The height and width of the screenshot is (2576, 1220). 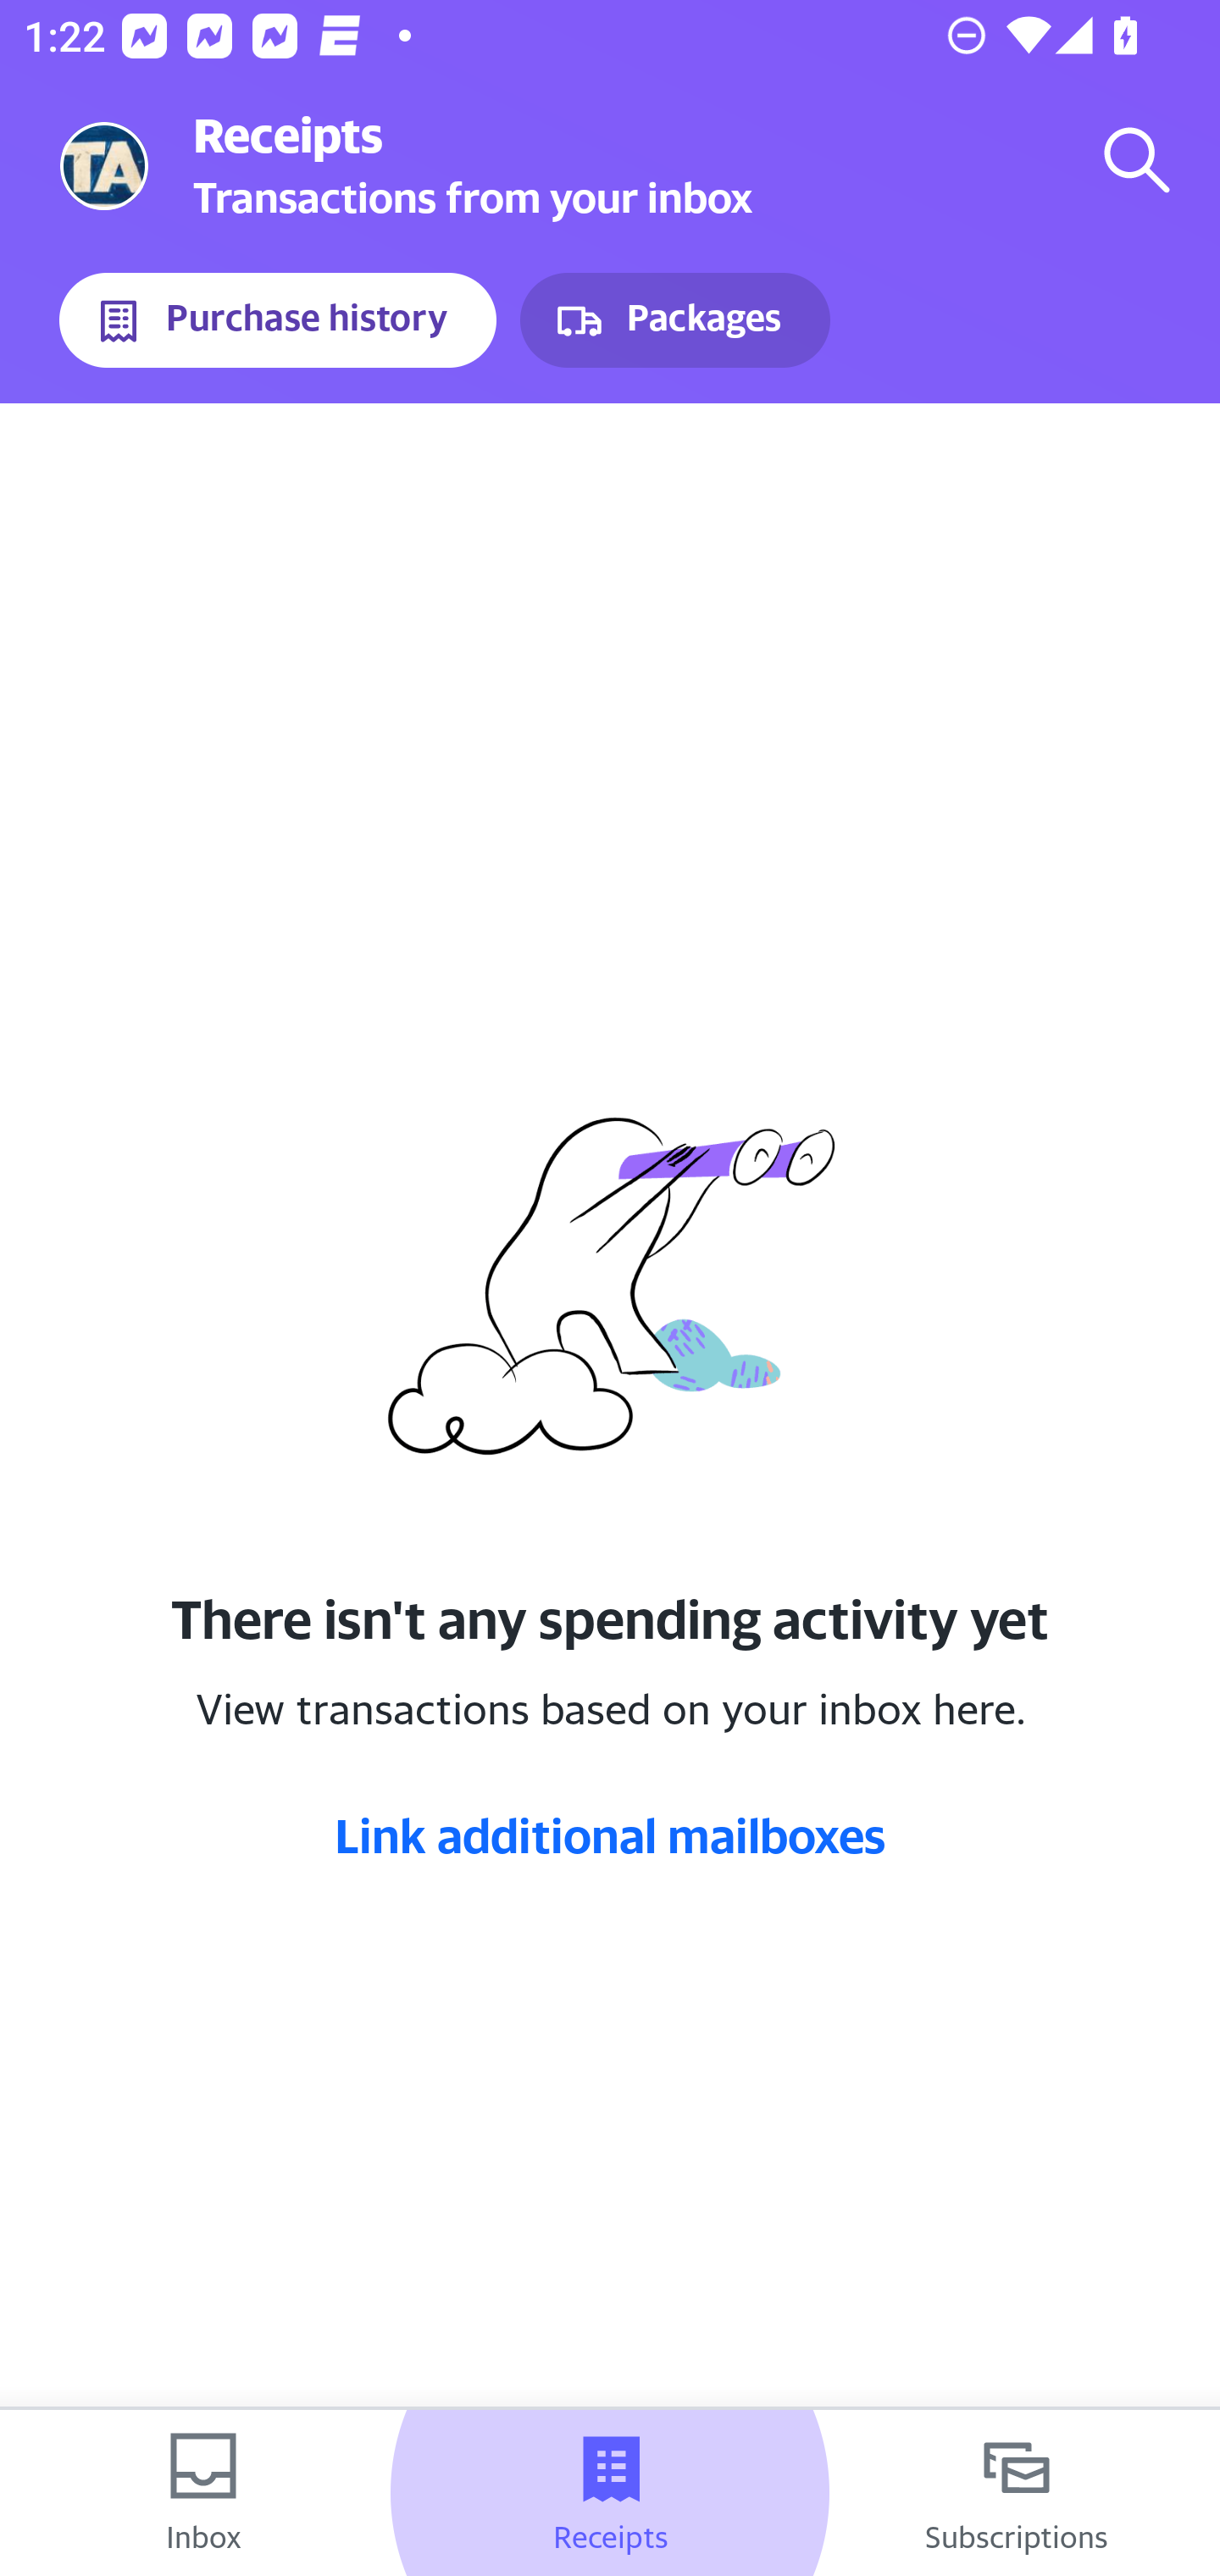 I want to click on Link additional mailboxes, so click(x=610, y=1835).